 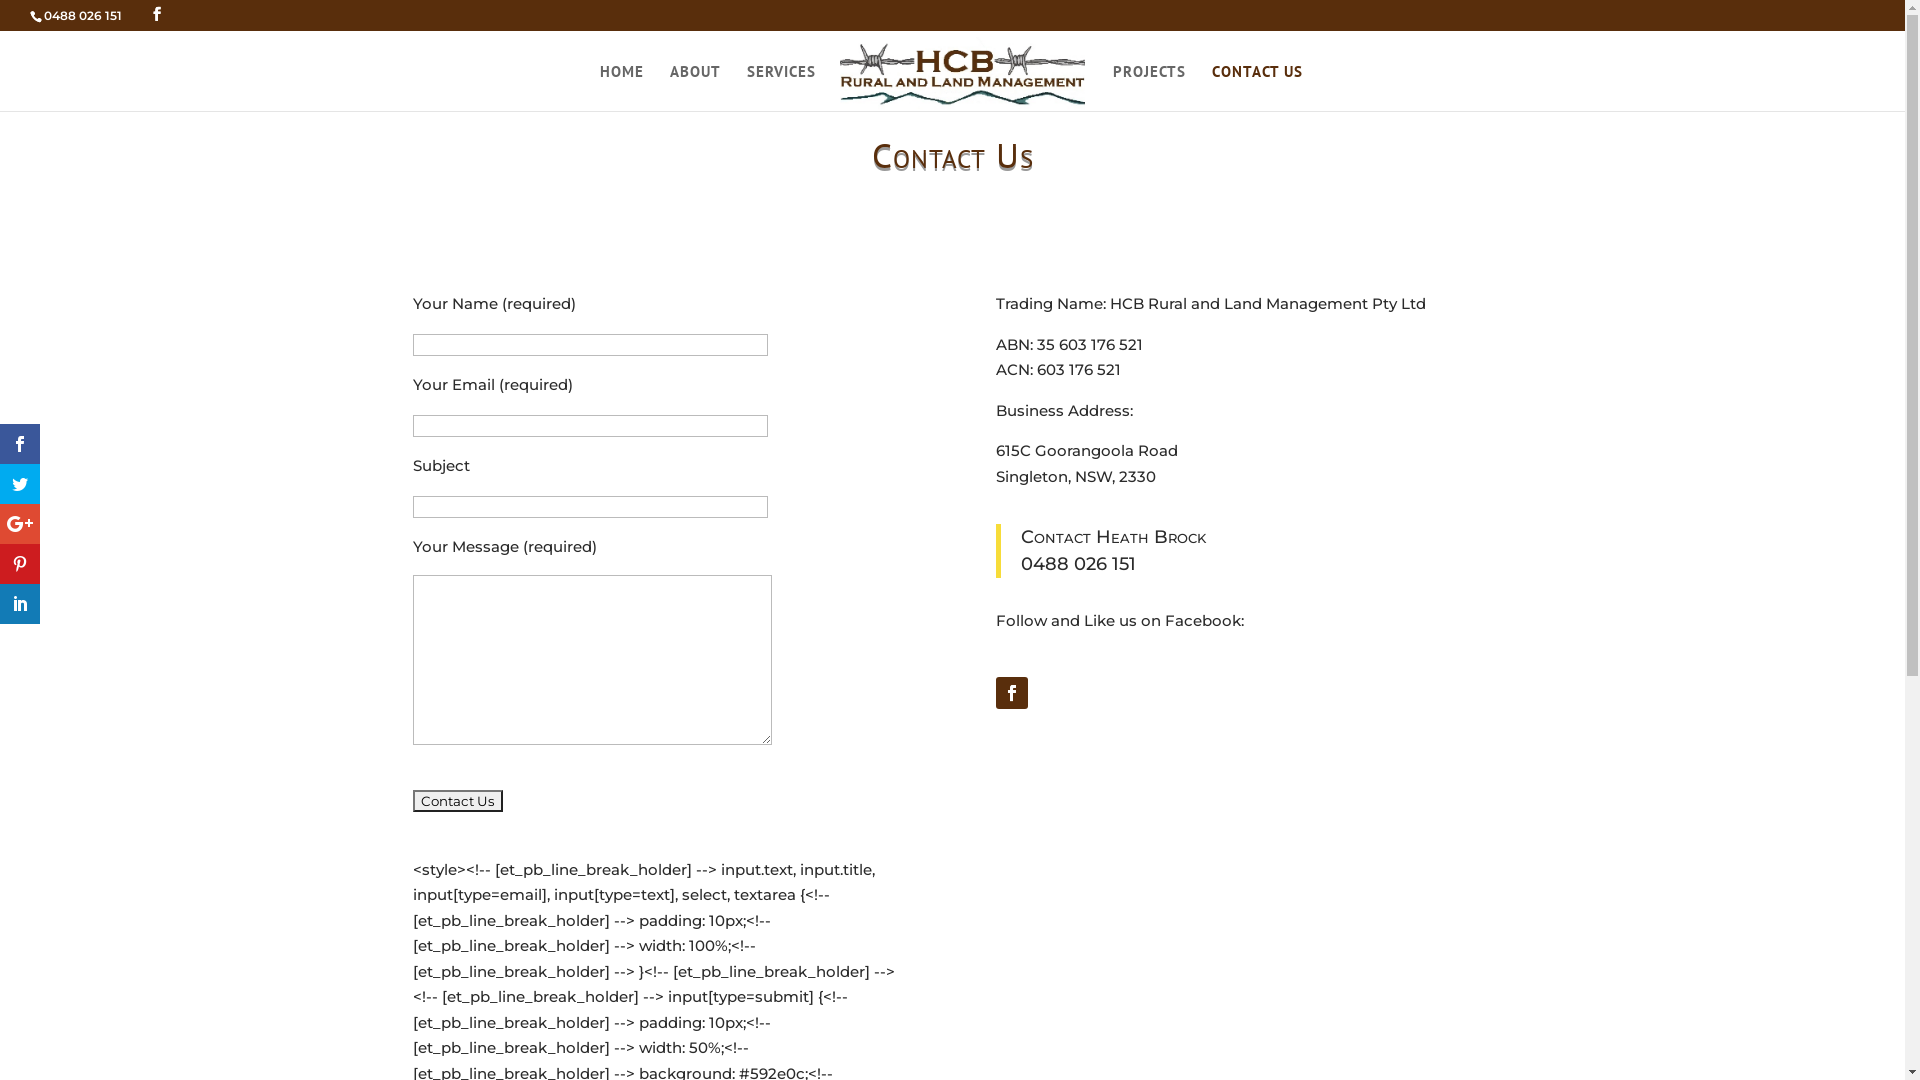 I want to click on Contact Us, so click(x=457, y=801).